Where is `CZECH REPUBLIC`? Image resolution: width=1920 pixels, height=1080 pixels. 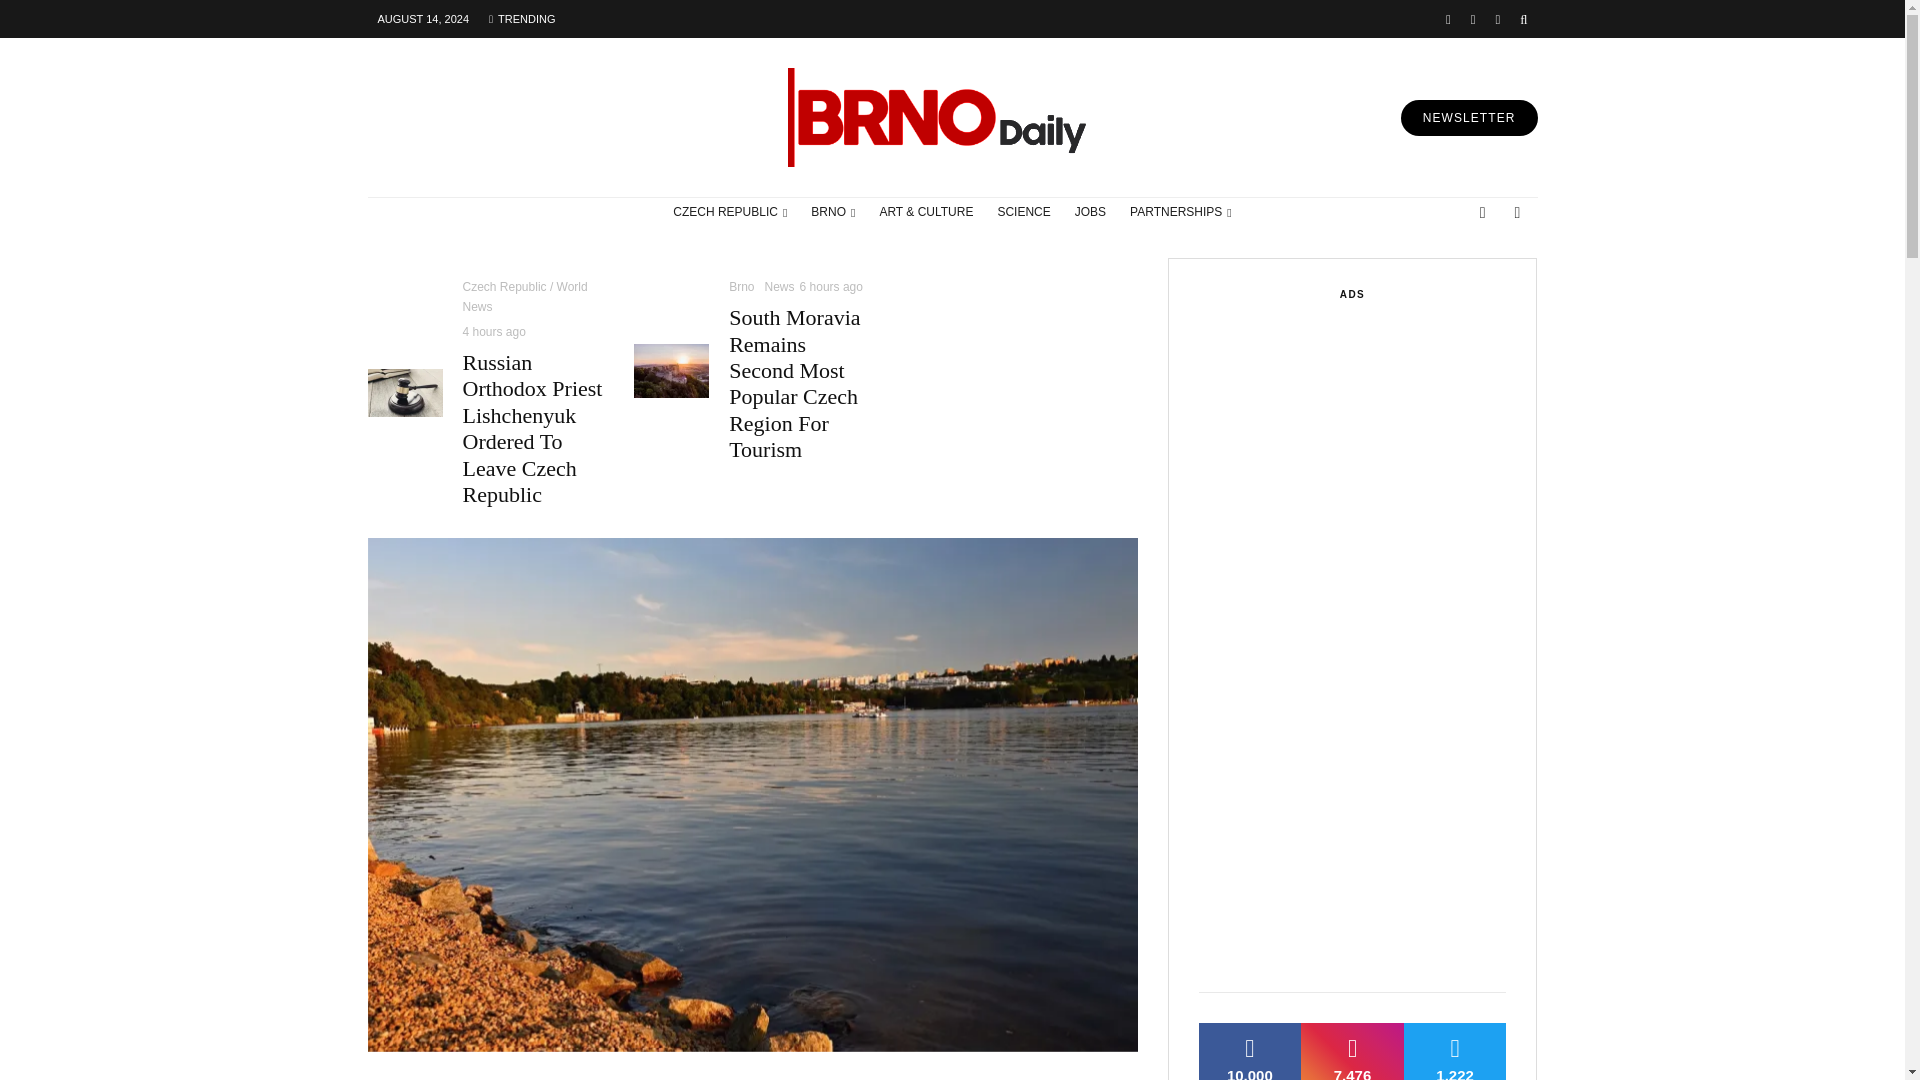 CZECH REPUBLIC is located at coordinates (729, 212).